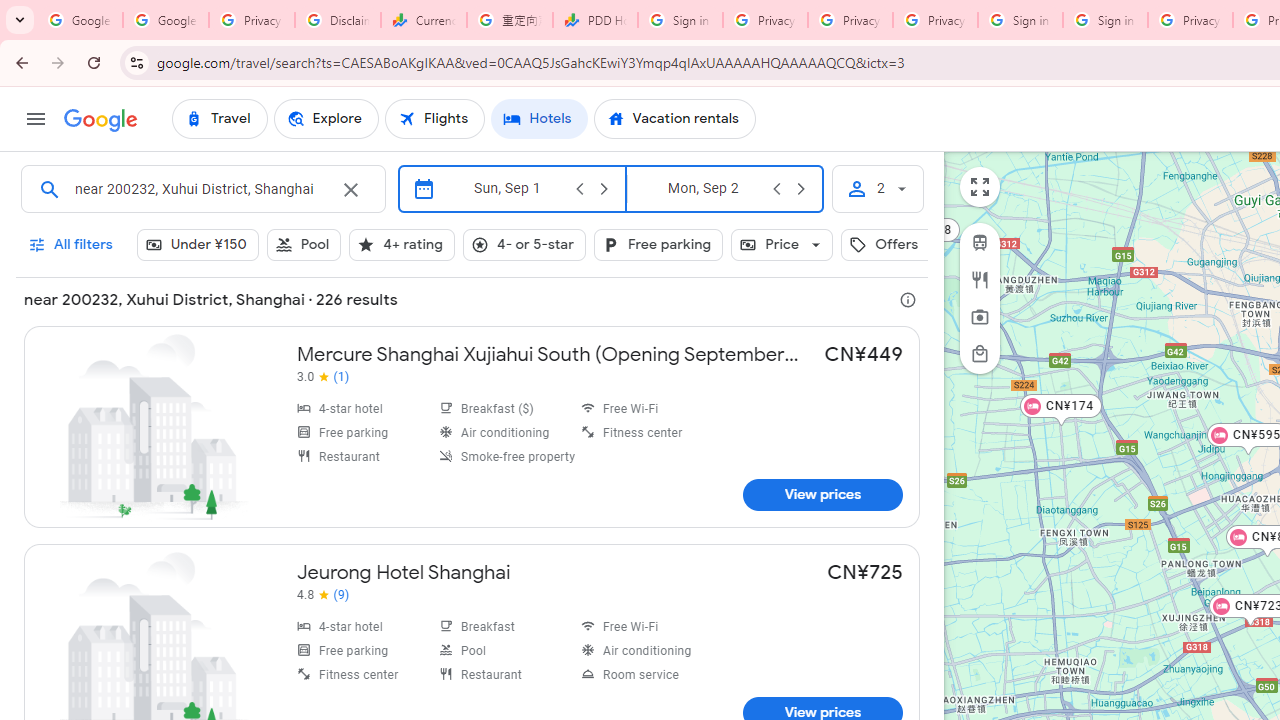 This screenshot has height=720, width=1280. Describe the element at coordinates (322, 594) in the screenshot. I see `4.8 out of 5 stars from 9 reviews, Jeurong Hotel Shanghai` at that location.